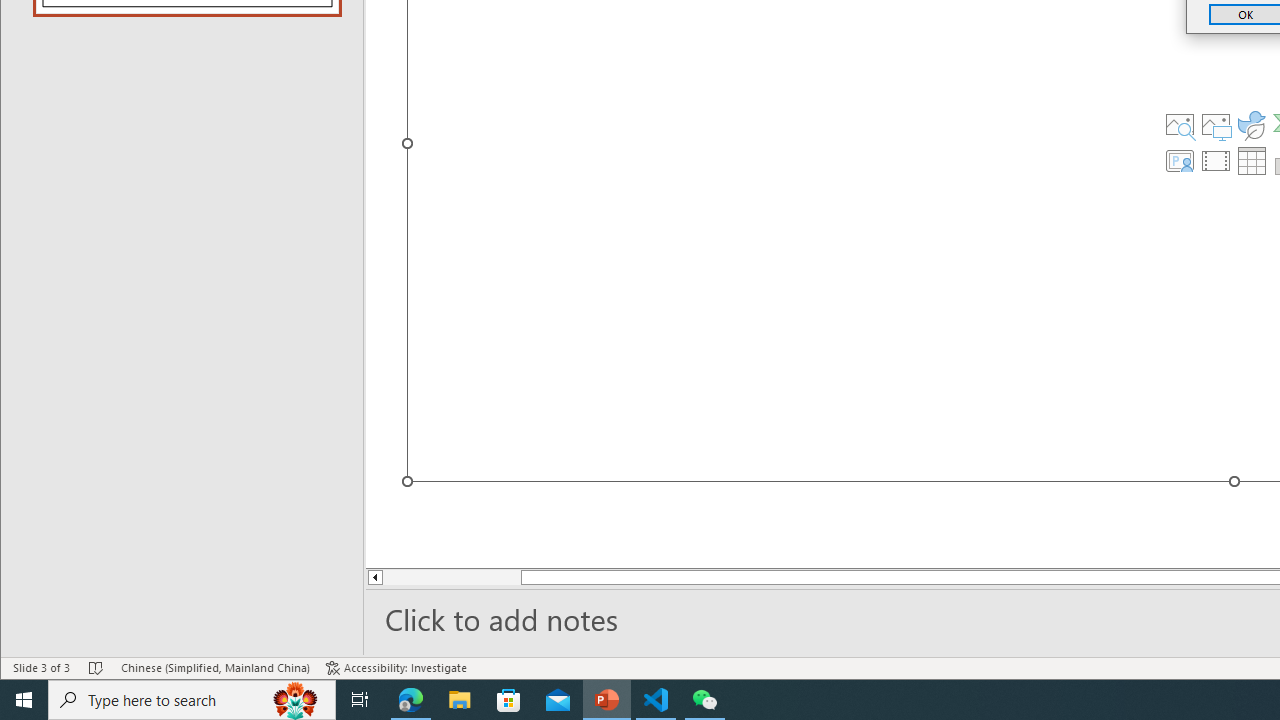 Image resolution: width=1280 pixels, height=720 pixels. Describe the element at coordinates (411, 700) in the screenshot. I see `Microsoft Edge - 1 running window` at that location.